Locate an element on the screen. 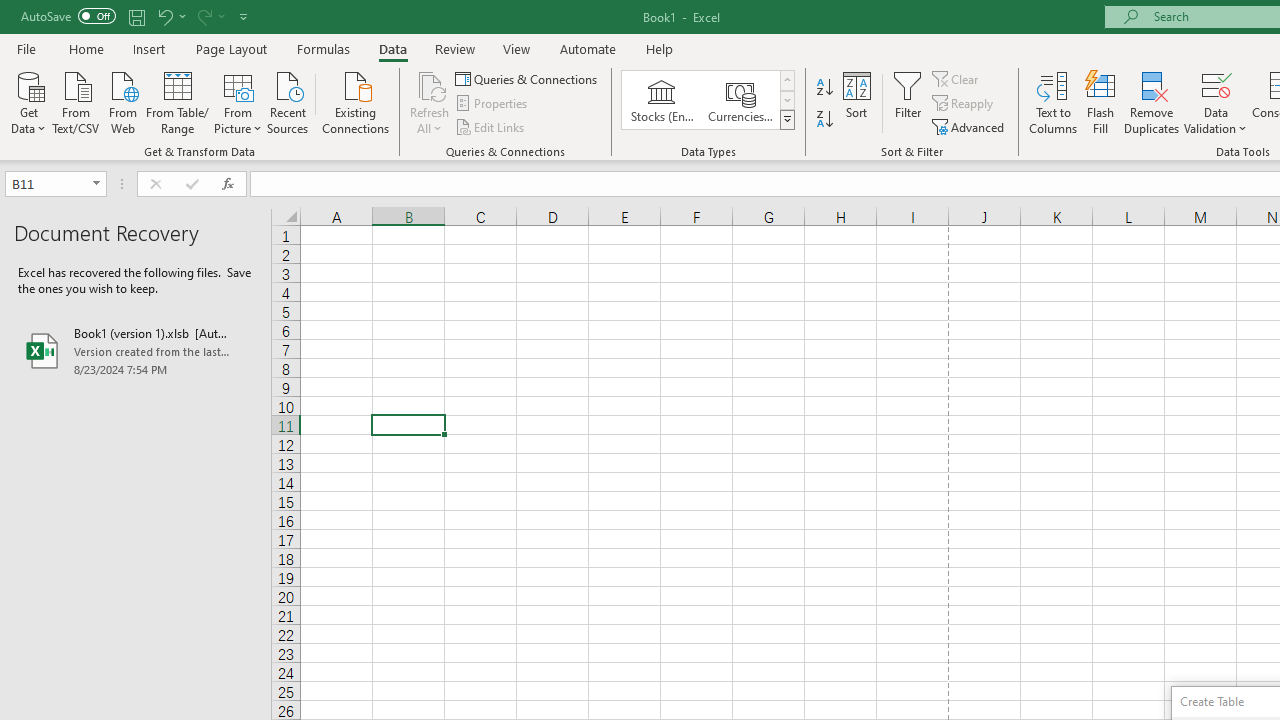  Row Down is located at coordinates (786, 100).